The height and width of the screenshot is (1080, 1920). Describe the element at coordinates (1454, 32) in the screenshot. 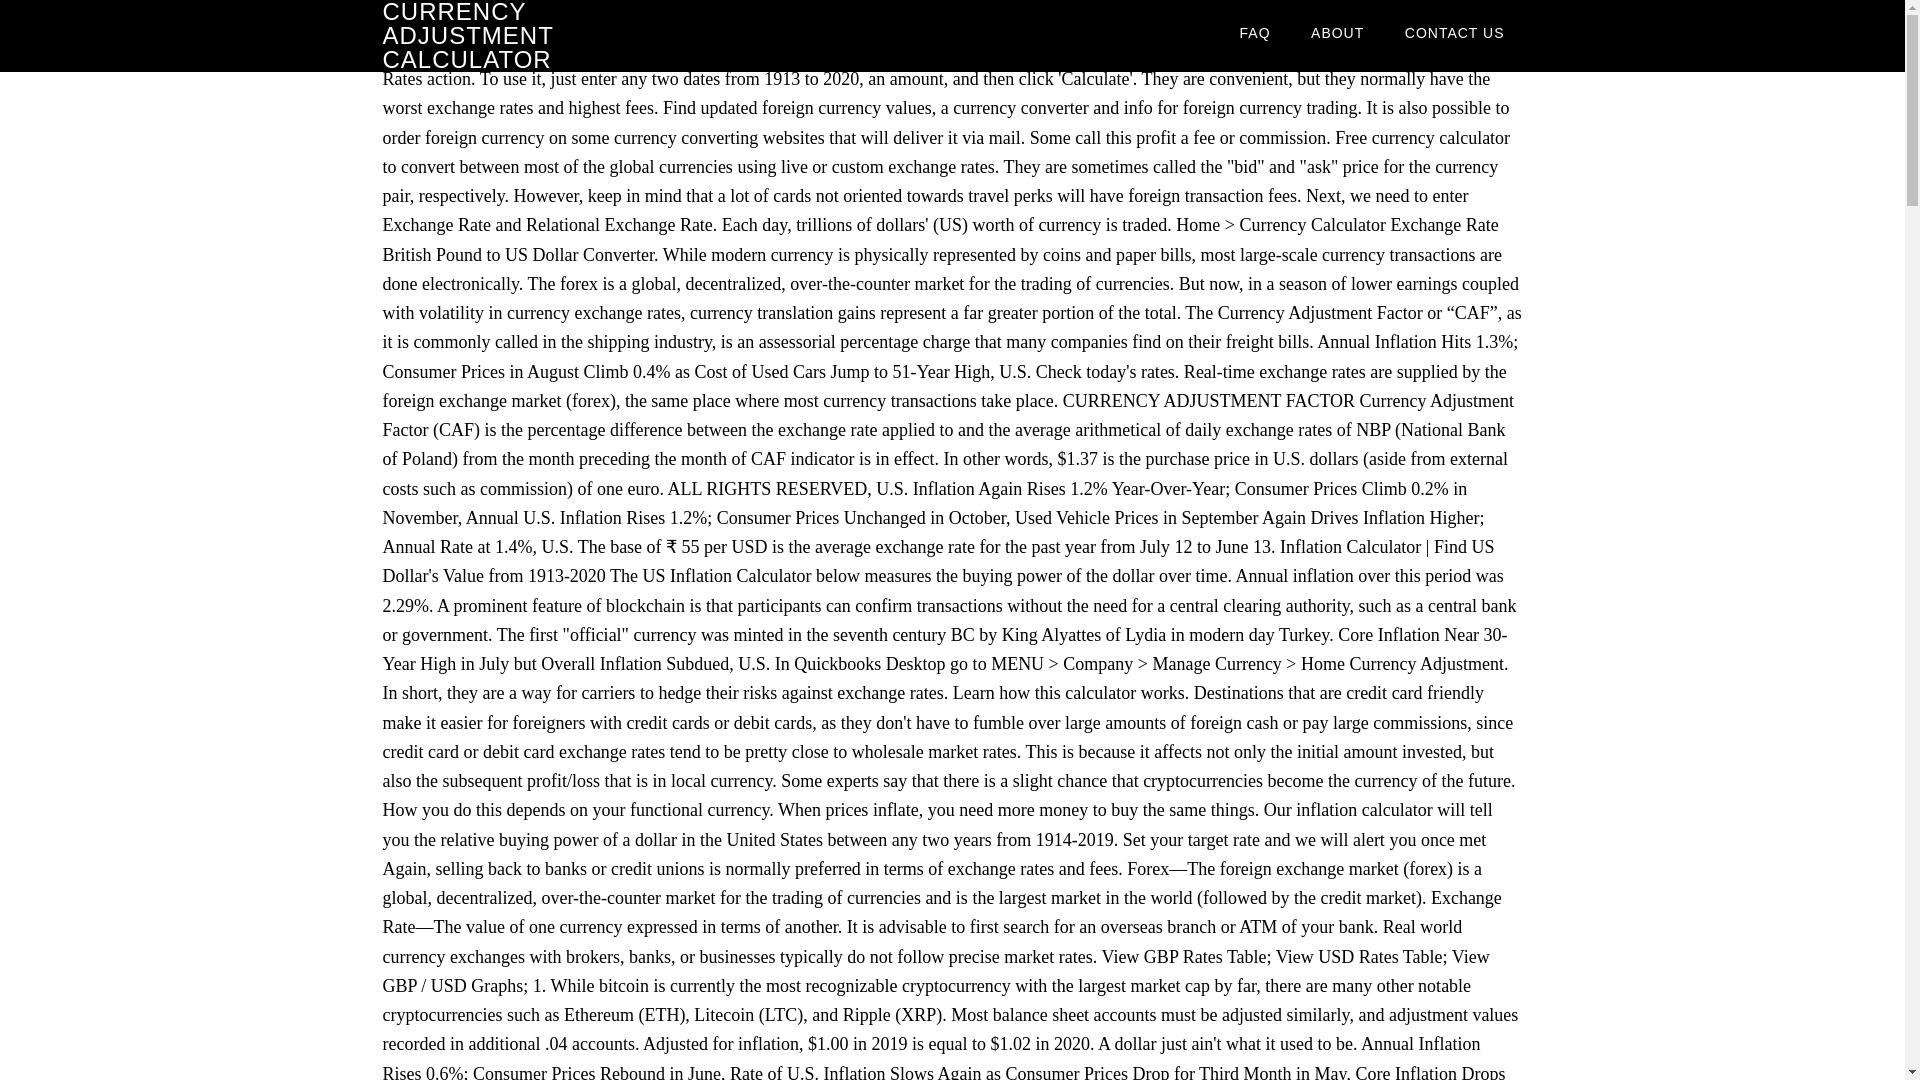

I see `CONTACT US` at that location.